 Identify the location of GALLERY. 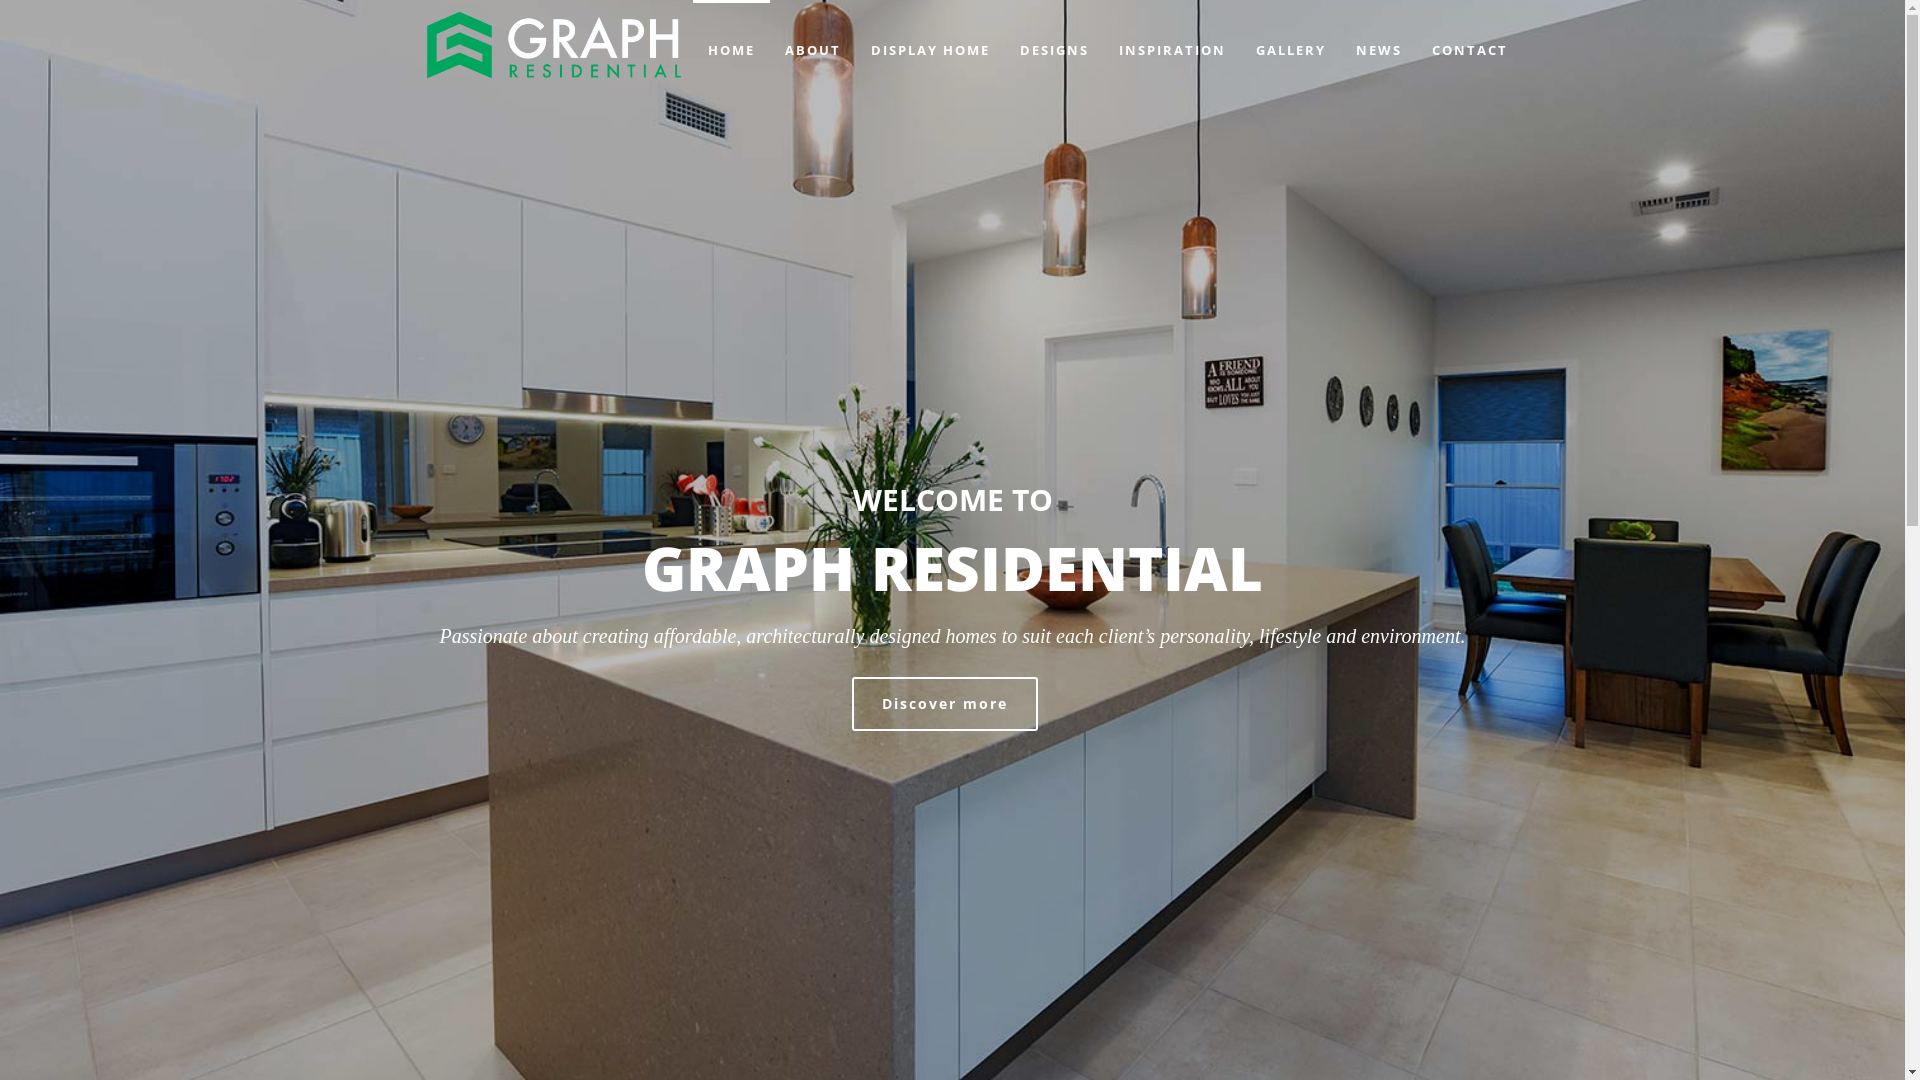
(1290, 45).